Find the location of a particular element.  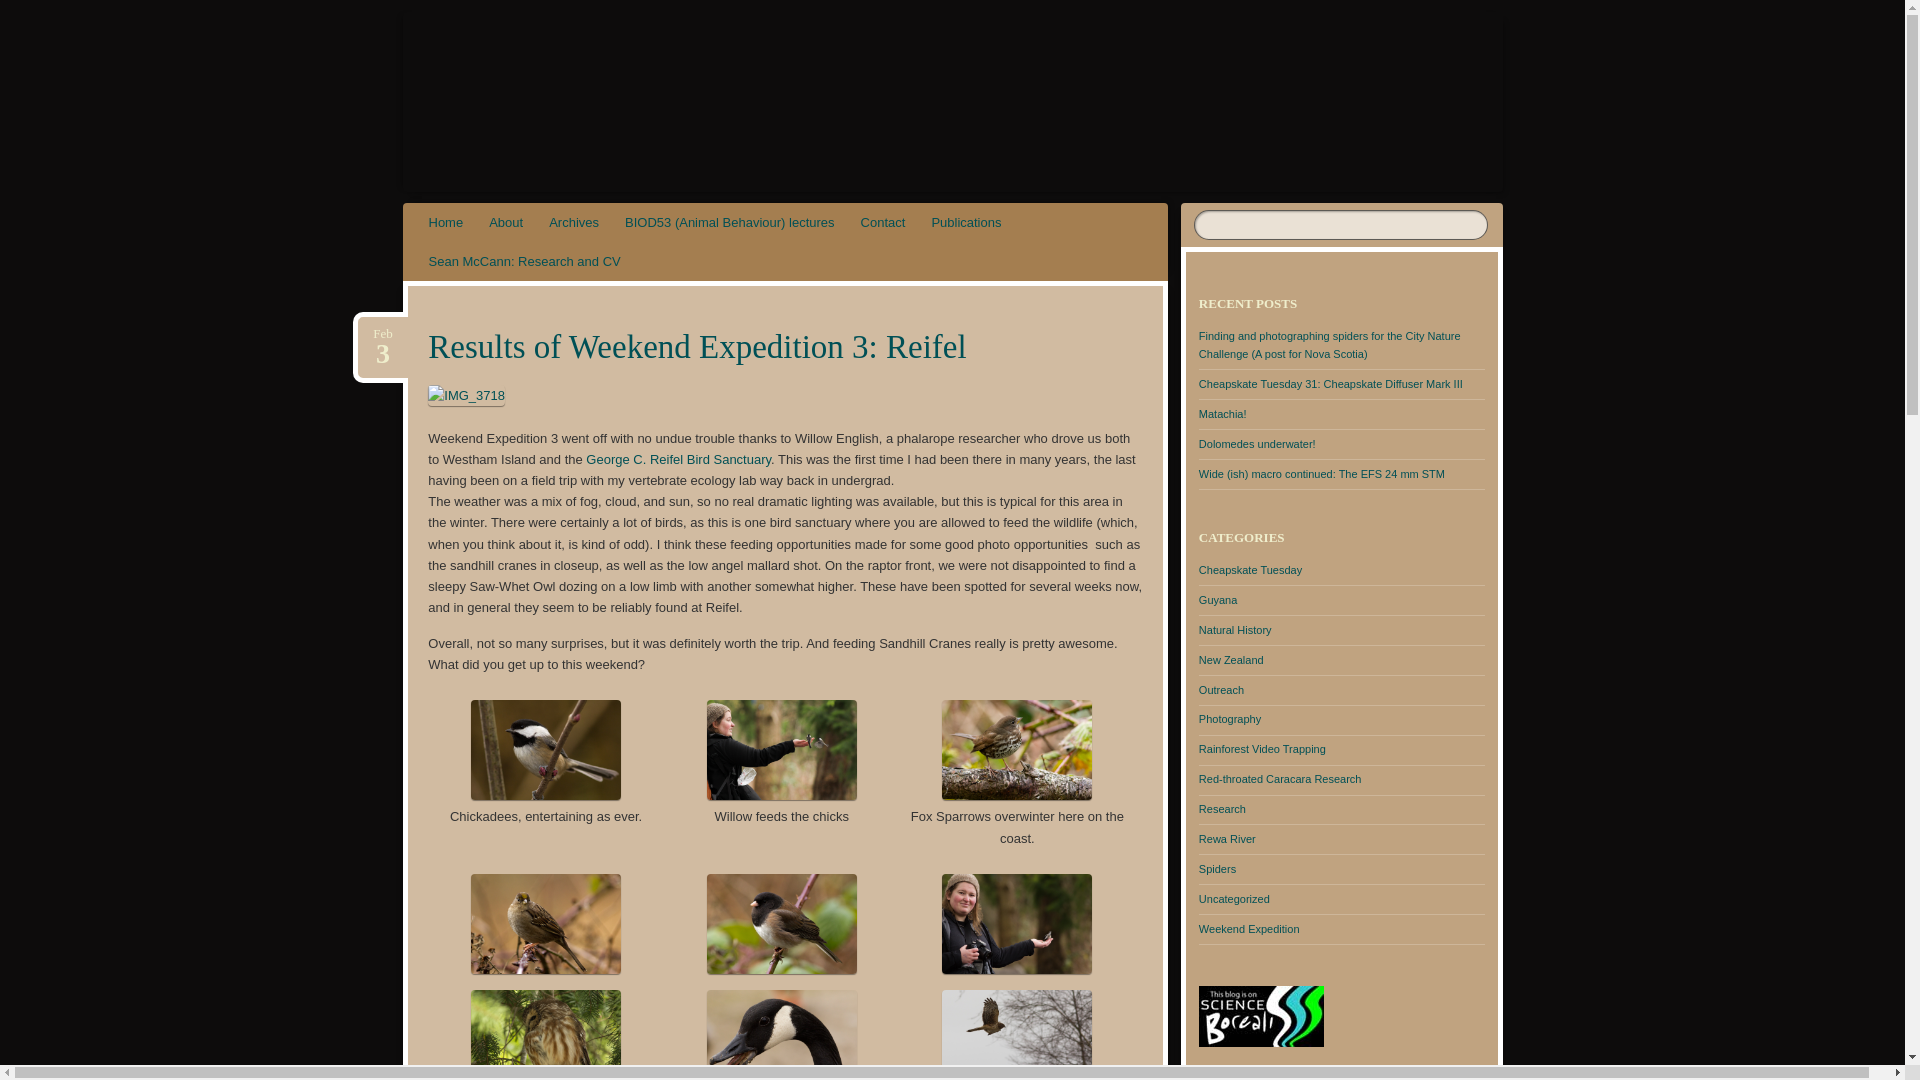

Archives is located at coordinates (382, 334).